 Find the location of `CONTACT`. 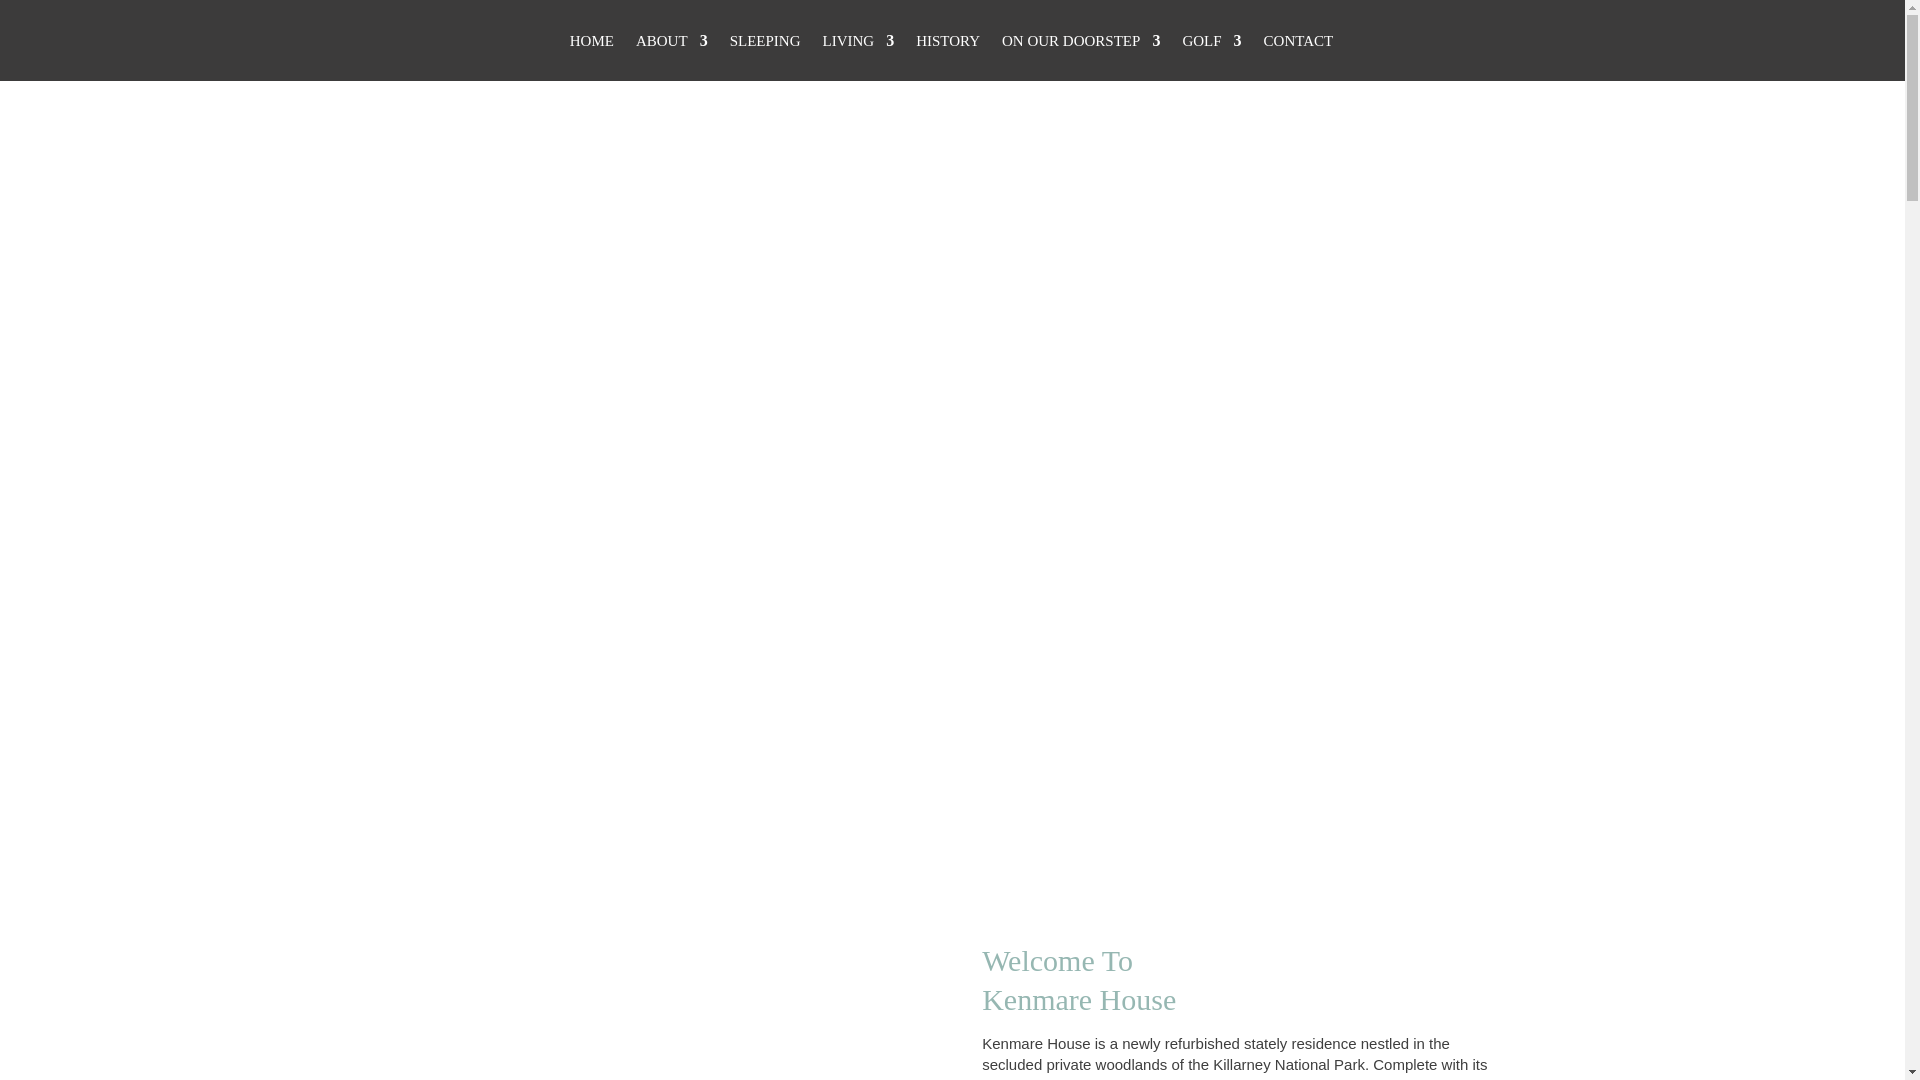

CONTACT is located at coordinates (1298, 57).